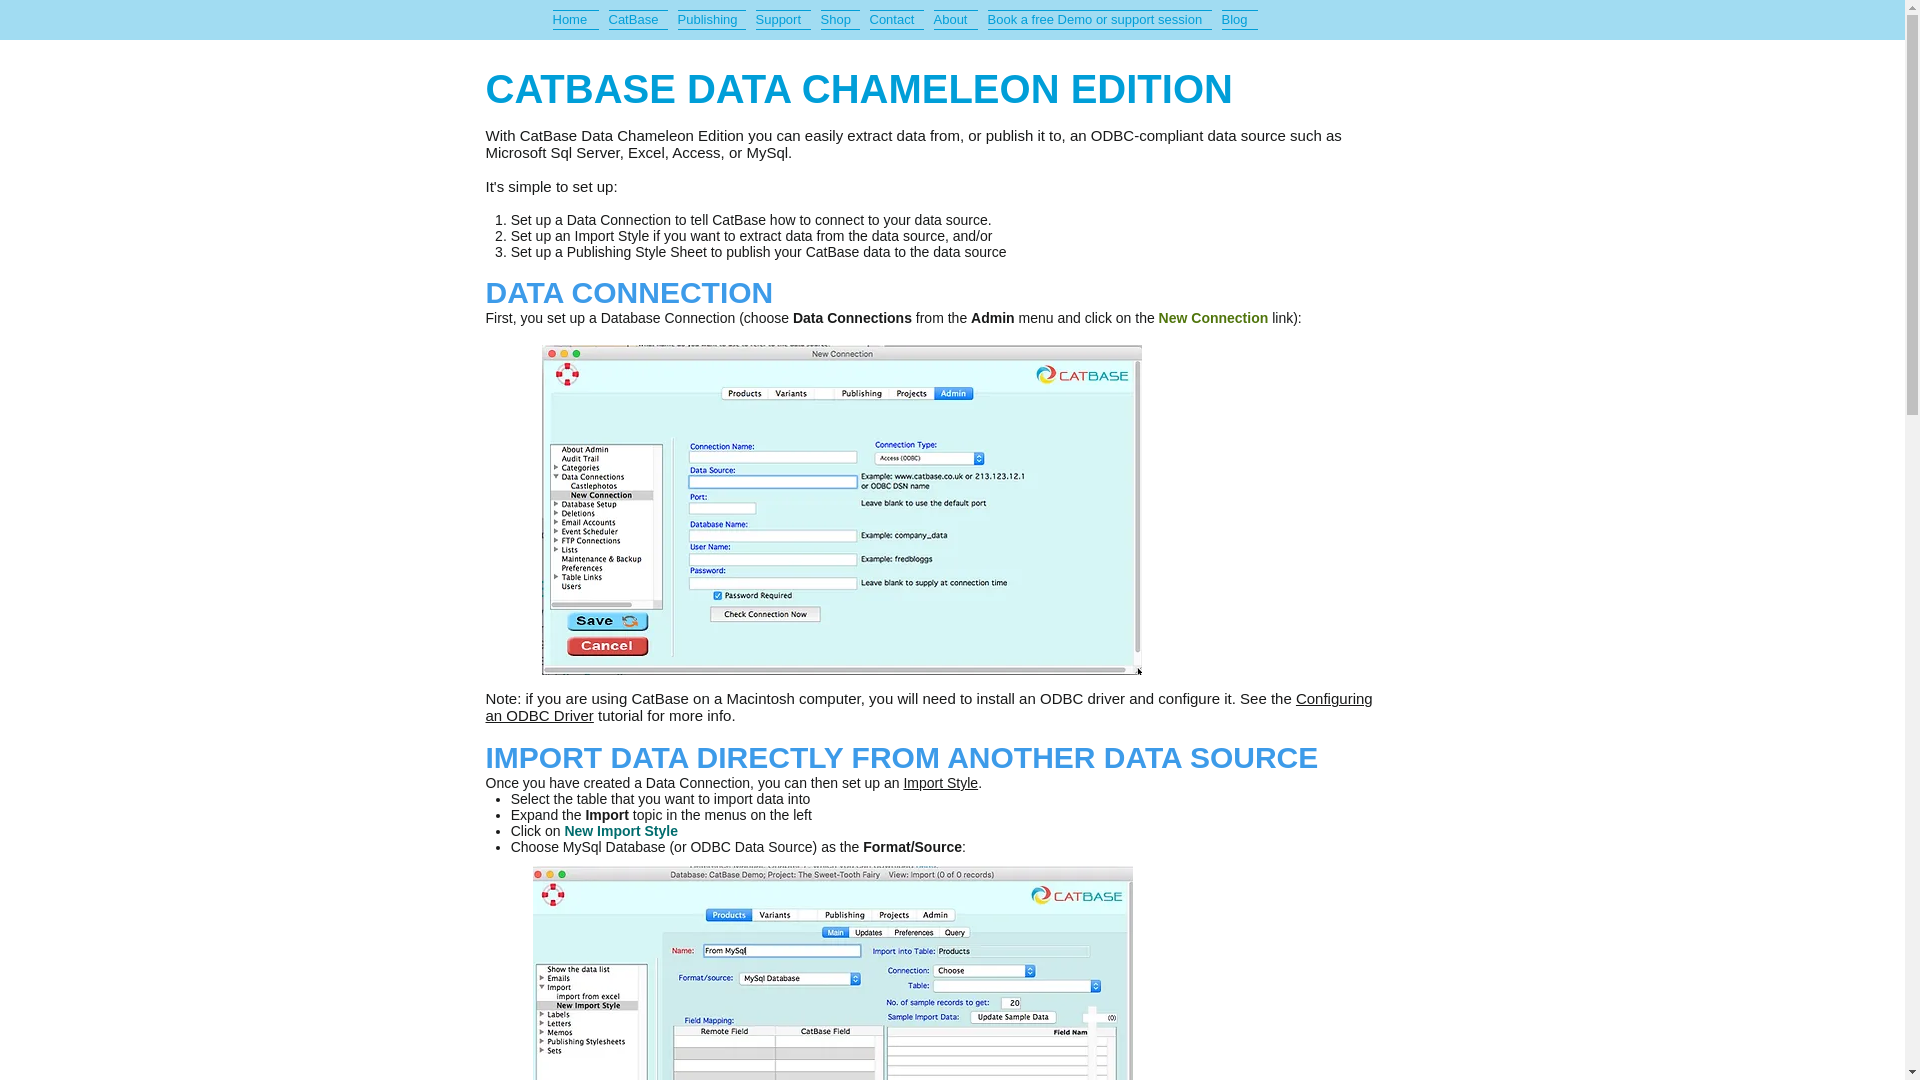  I want to click on Blog, so click(1236, 14).